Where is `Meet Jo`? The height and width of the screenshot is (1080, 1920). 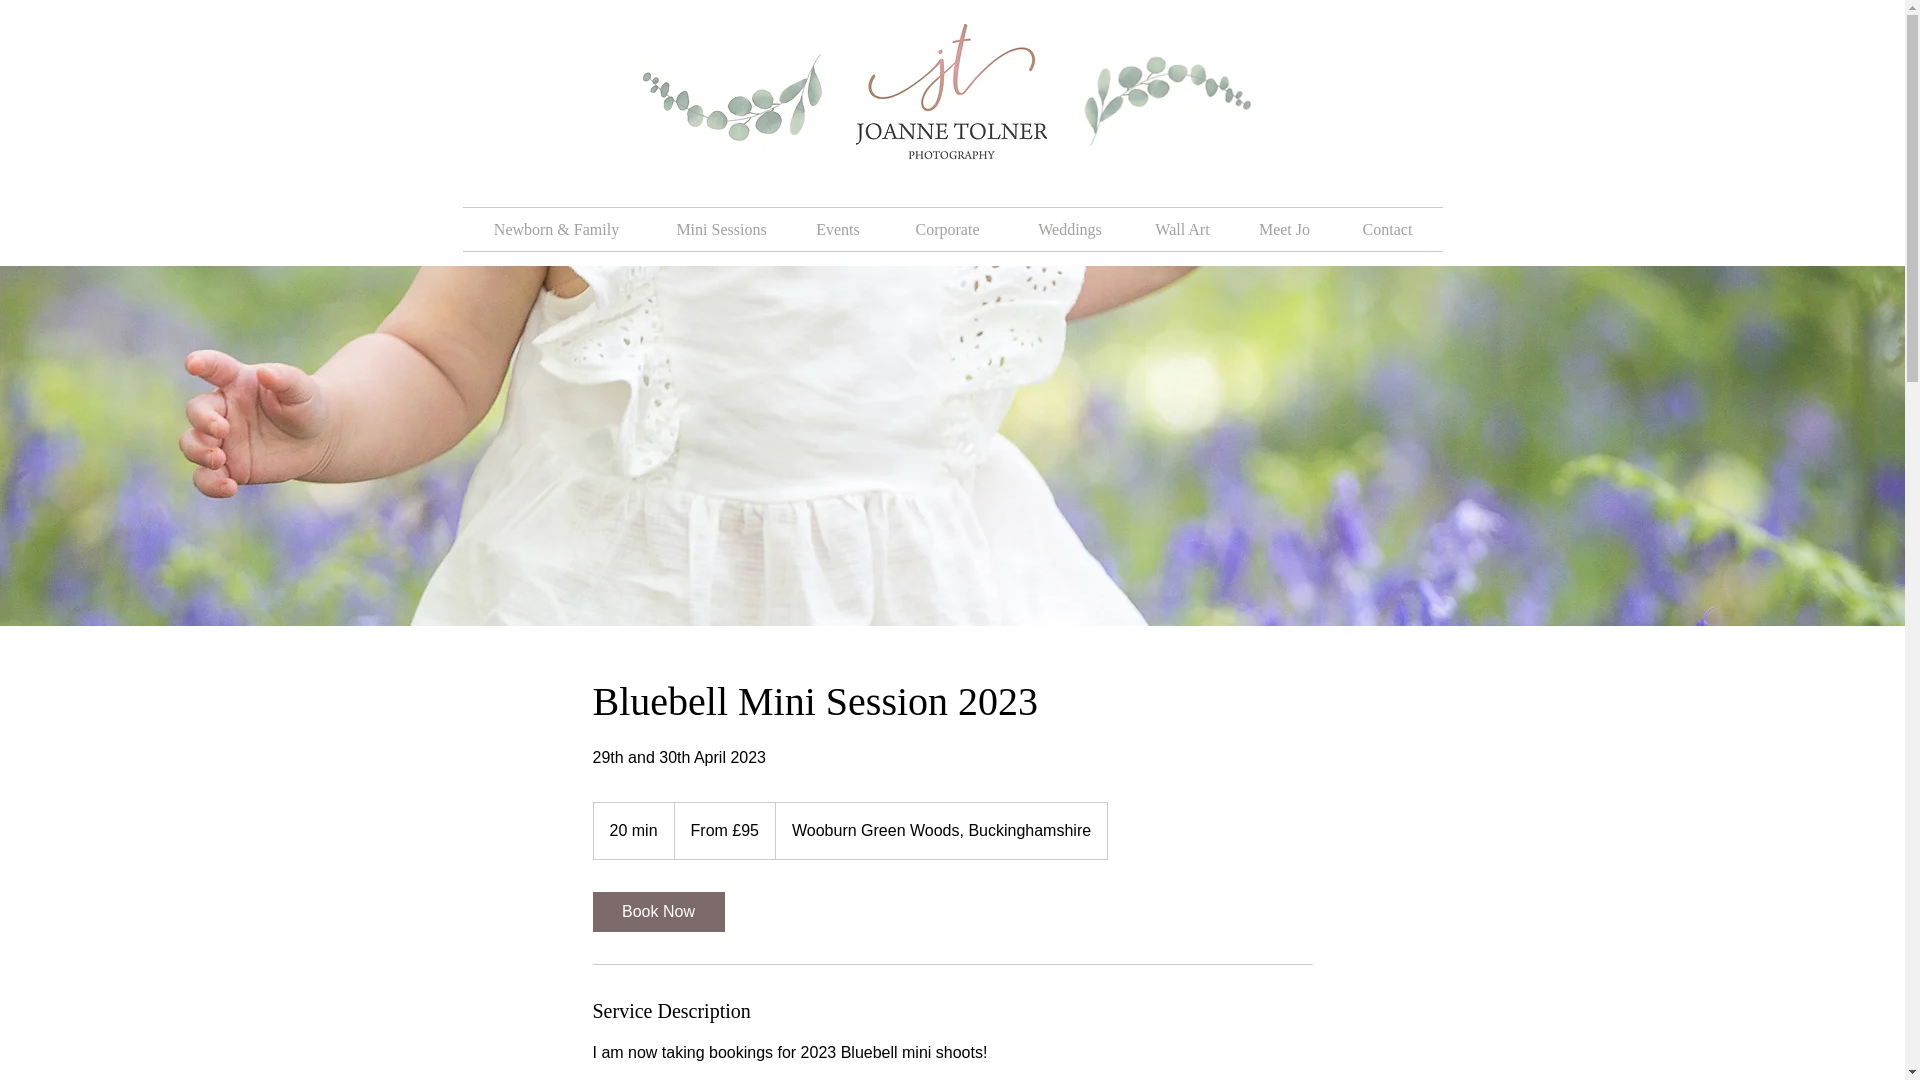 Meet Jo is located at coordinates (1284, 229).